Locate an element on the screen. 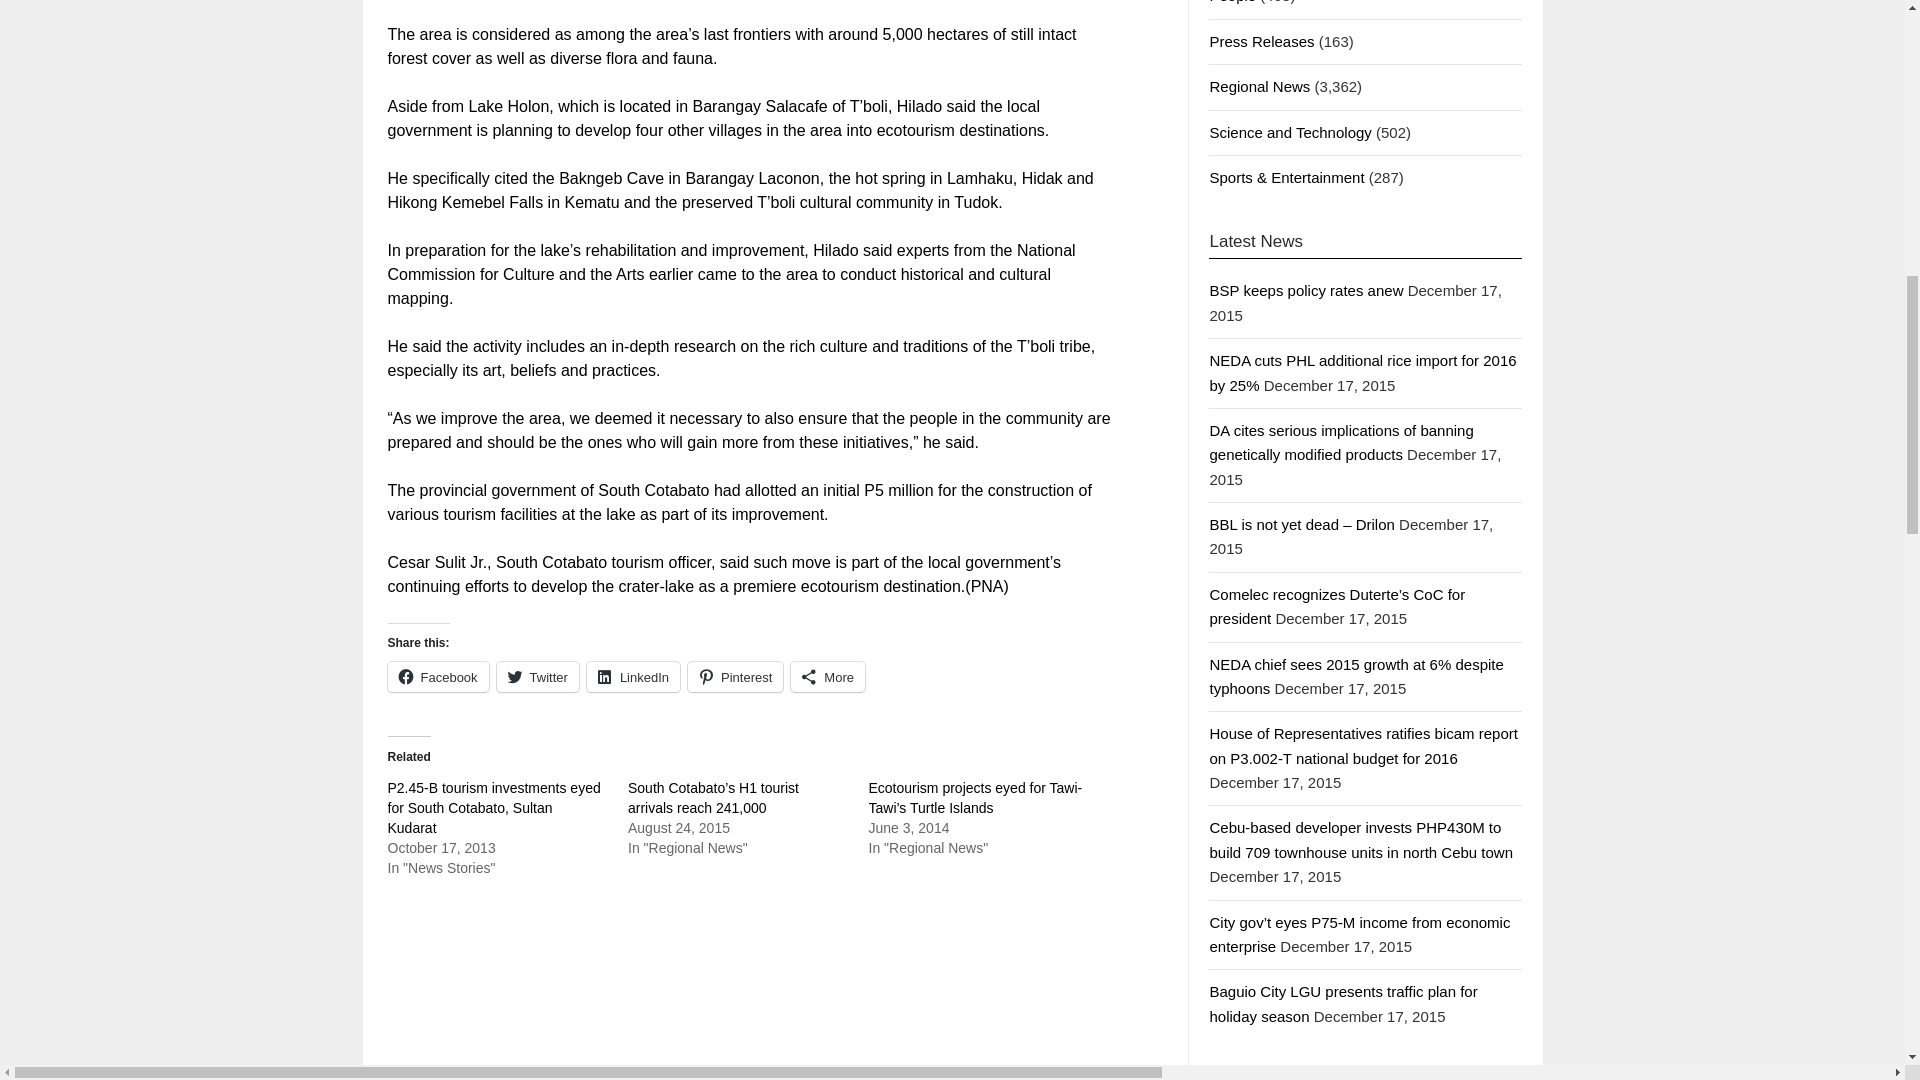 The height and width of the screenshot is (1080, 1920). LinkedIn is located at coordinates (633, 677).